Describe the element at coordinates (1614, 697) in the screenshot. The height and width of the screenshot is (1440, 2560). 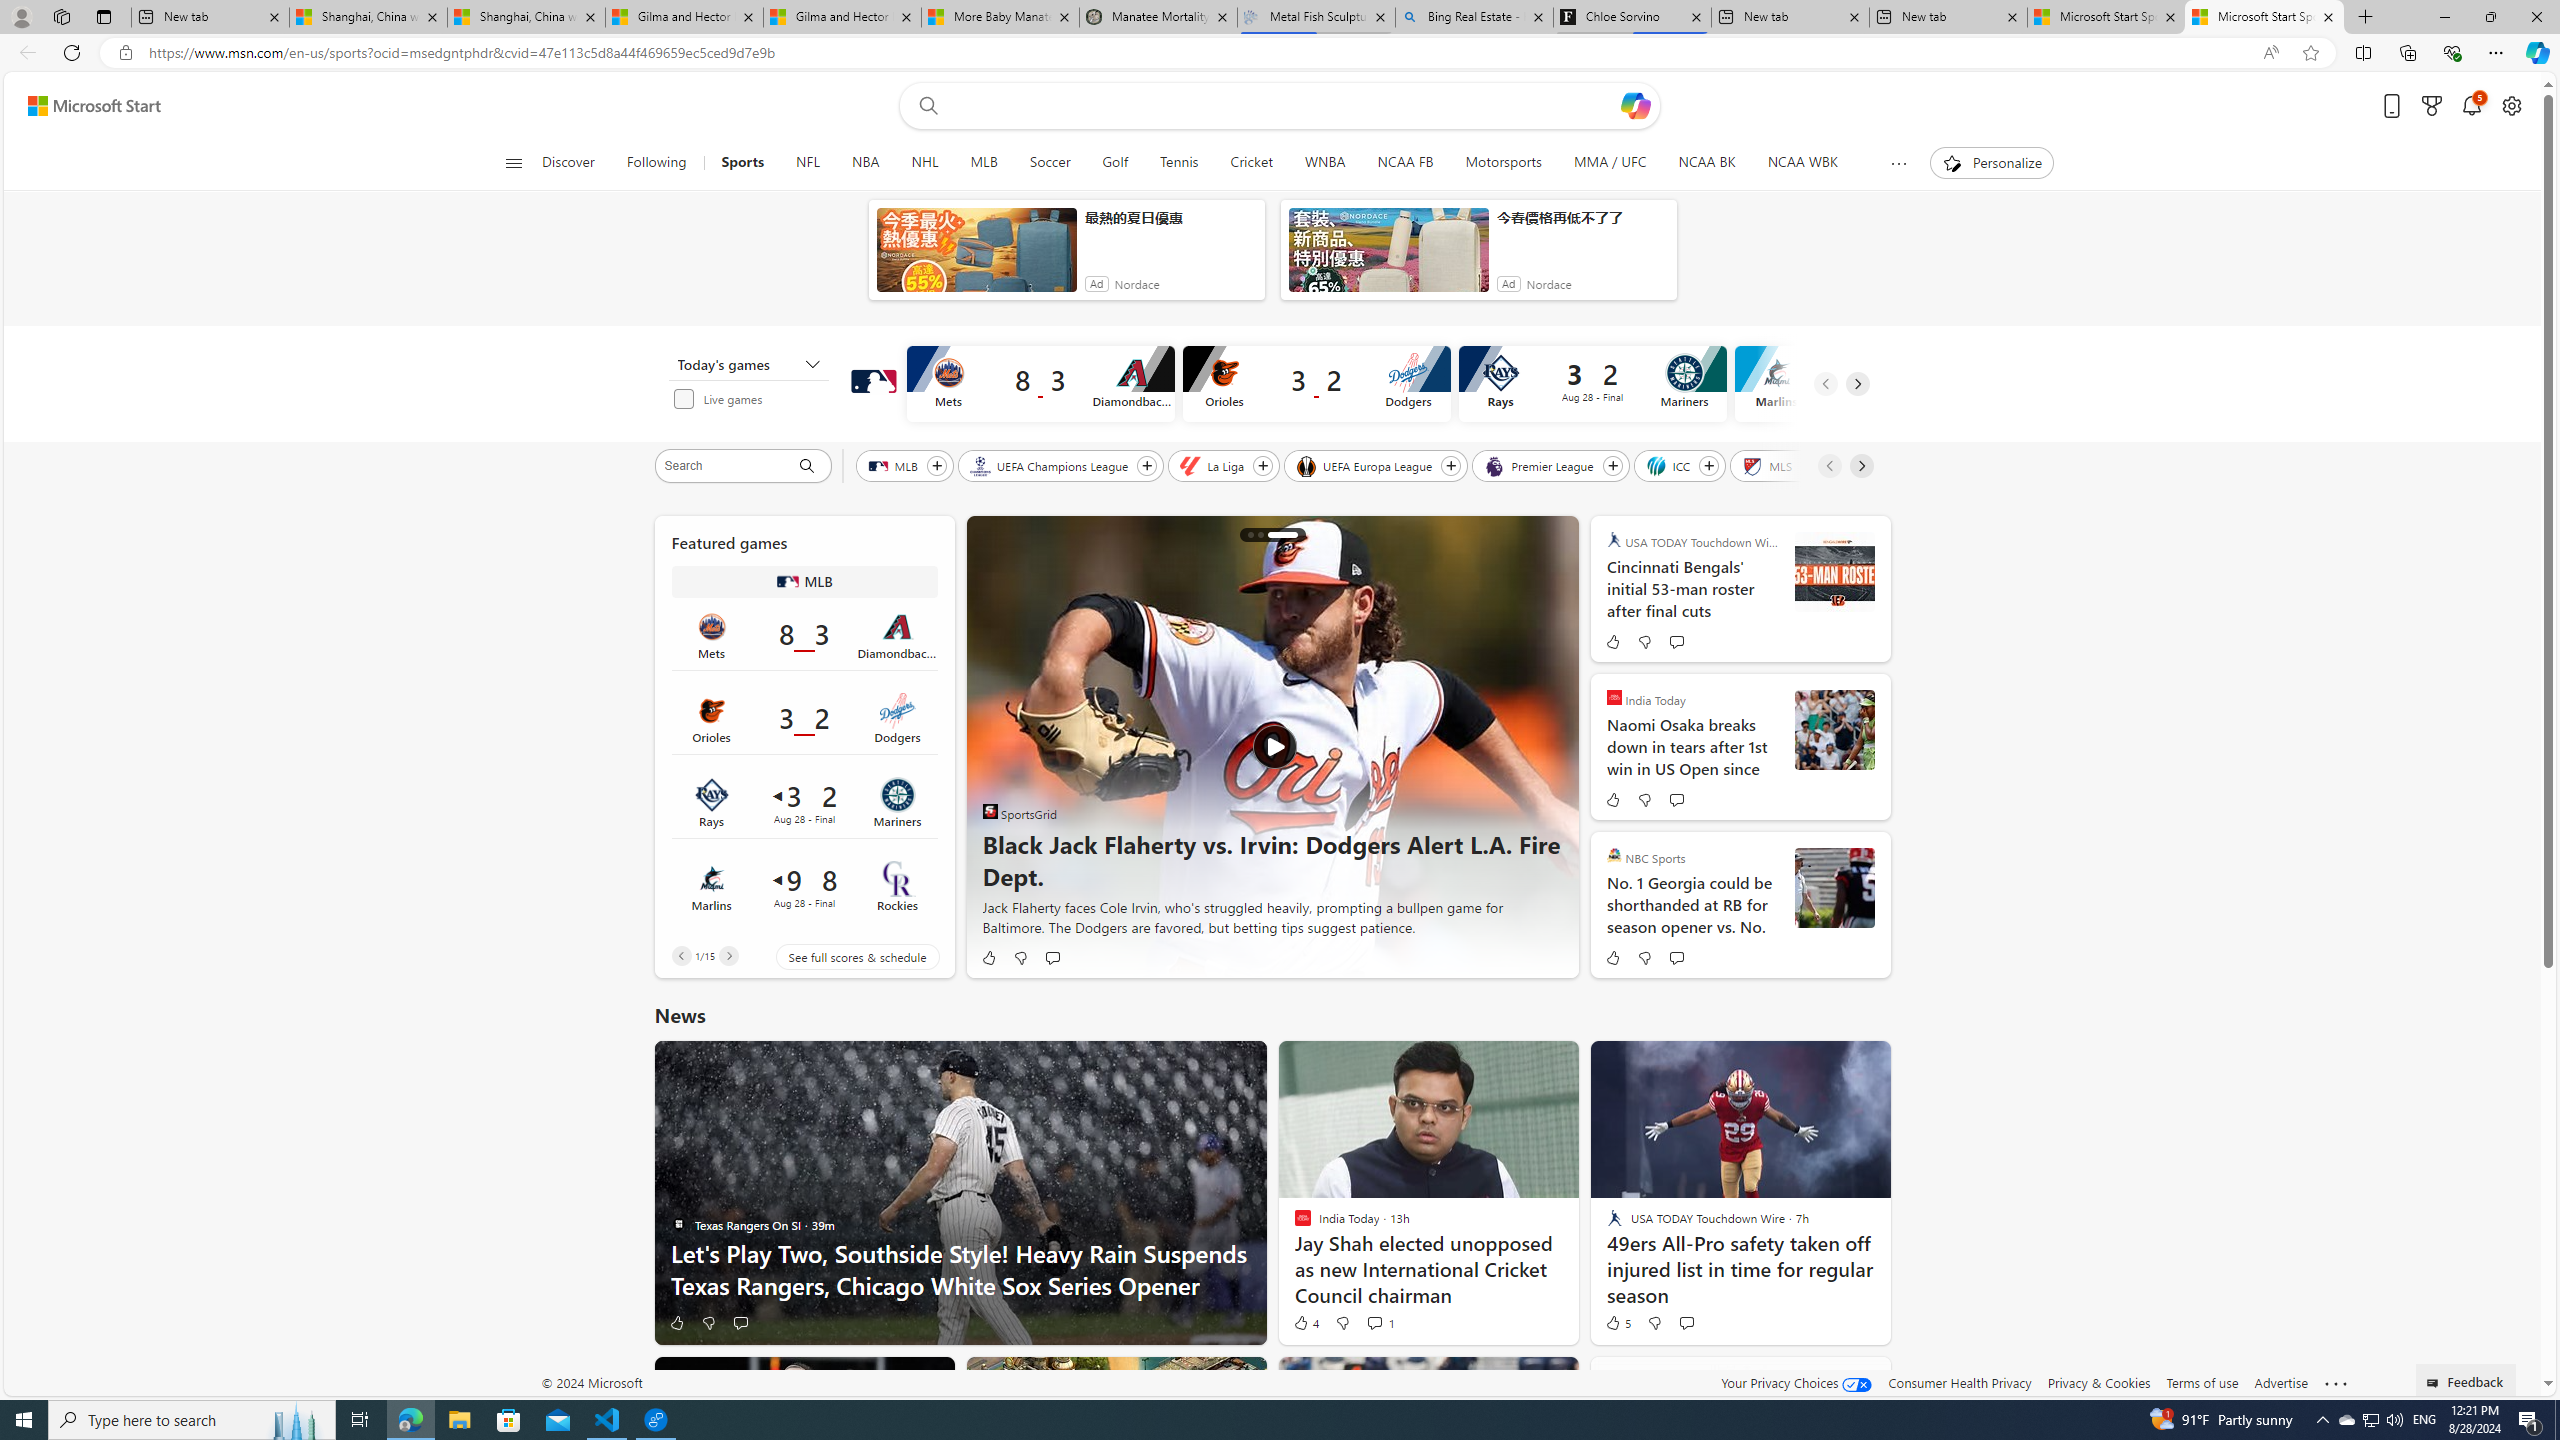
I see `India Today` at that location.